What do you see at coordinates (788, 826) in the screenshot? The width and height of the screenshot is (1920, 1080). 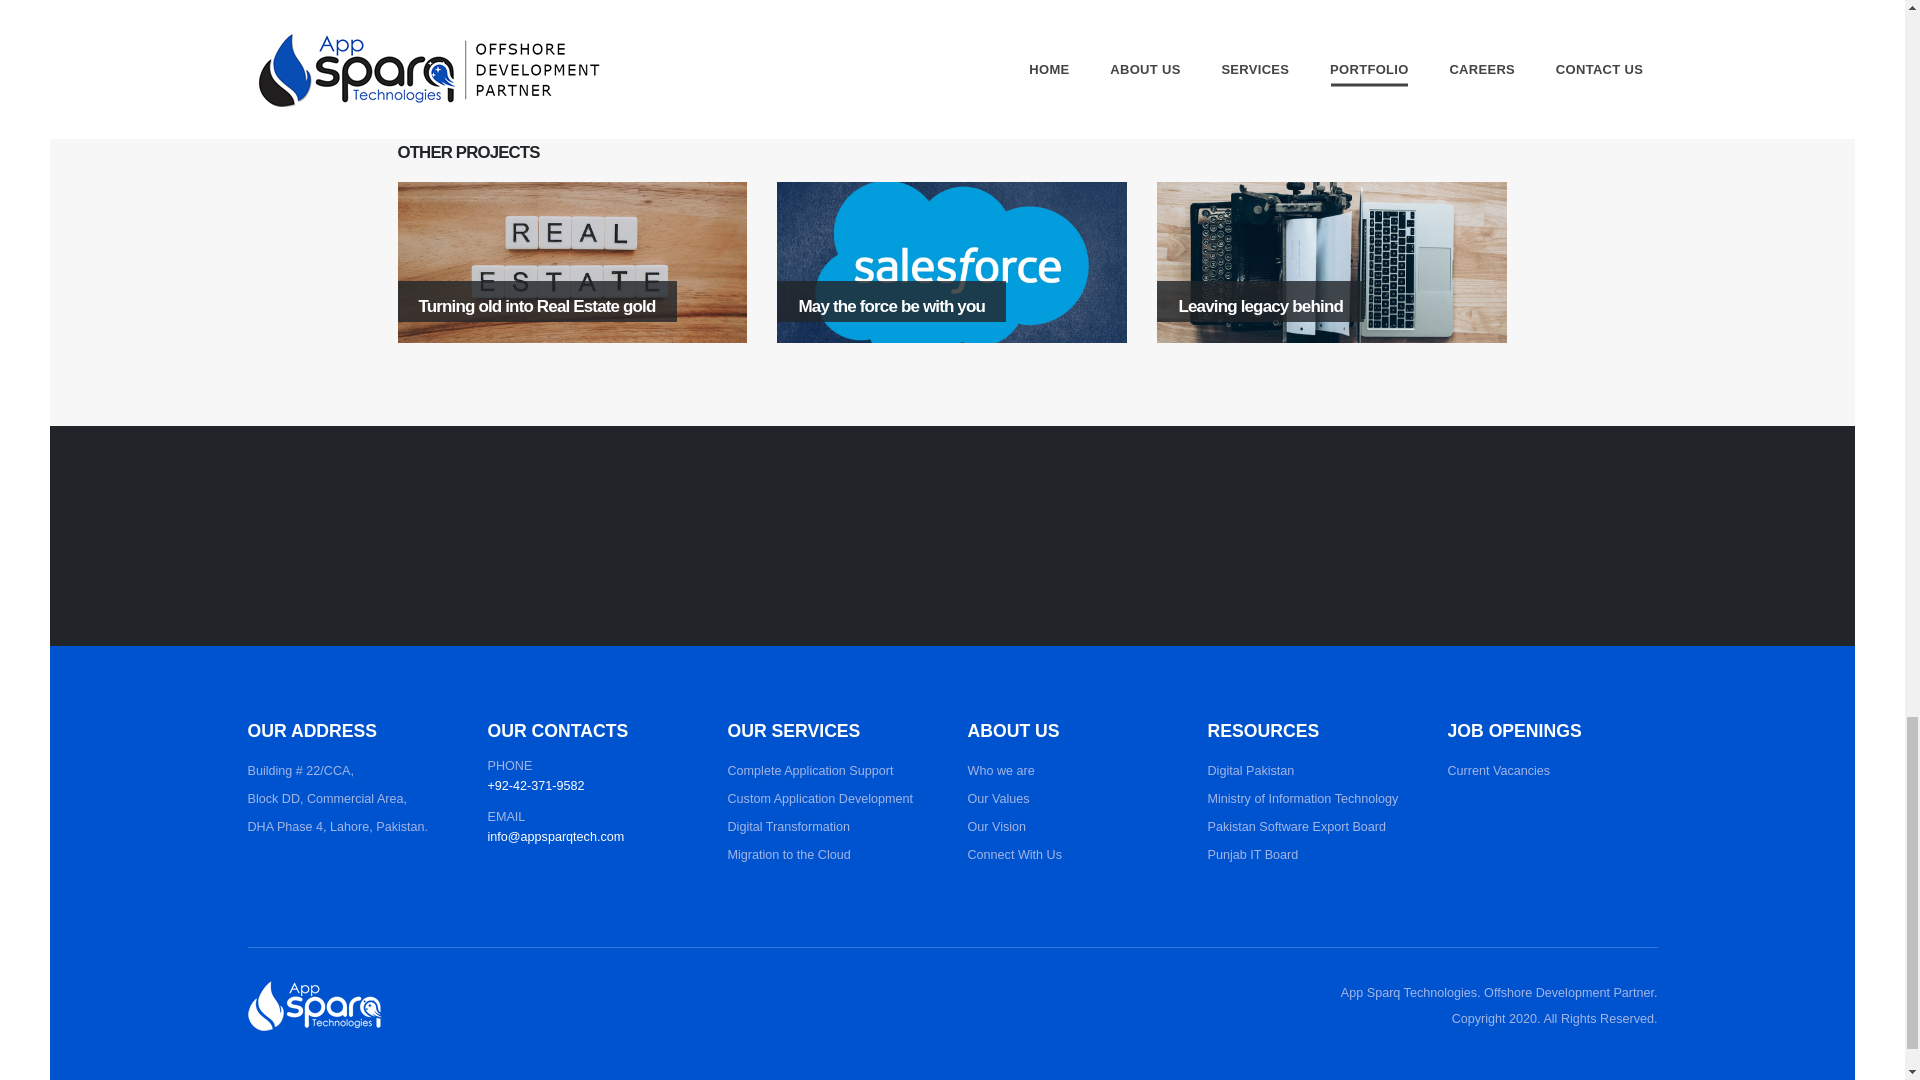 I see `Digital Transformation` at bounding box center [788, 826].